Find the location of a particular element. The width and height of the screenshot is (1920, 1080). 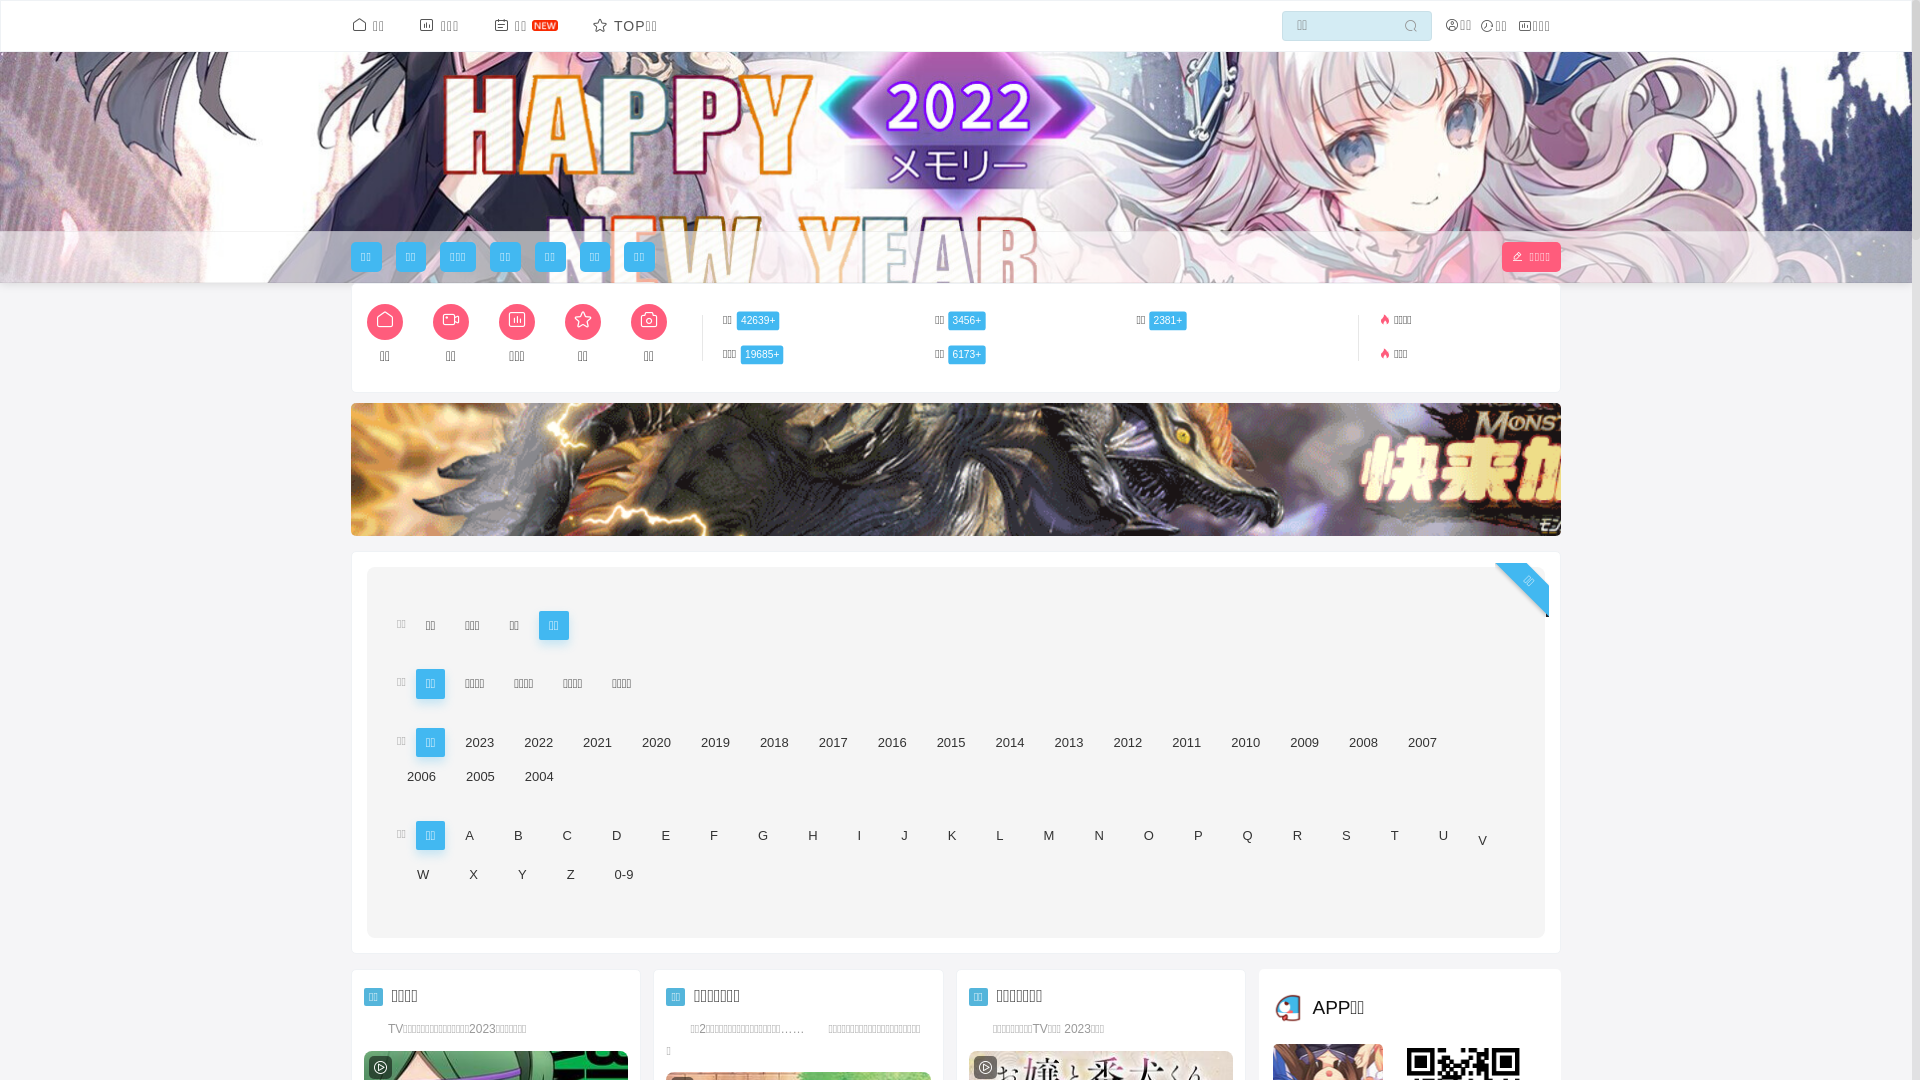

2018 is located at coordinates (774, 742).